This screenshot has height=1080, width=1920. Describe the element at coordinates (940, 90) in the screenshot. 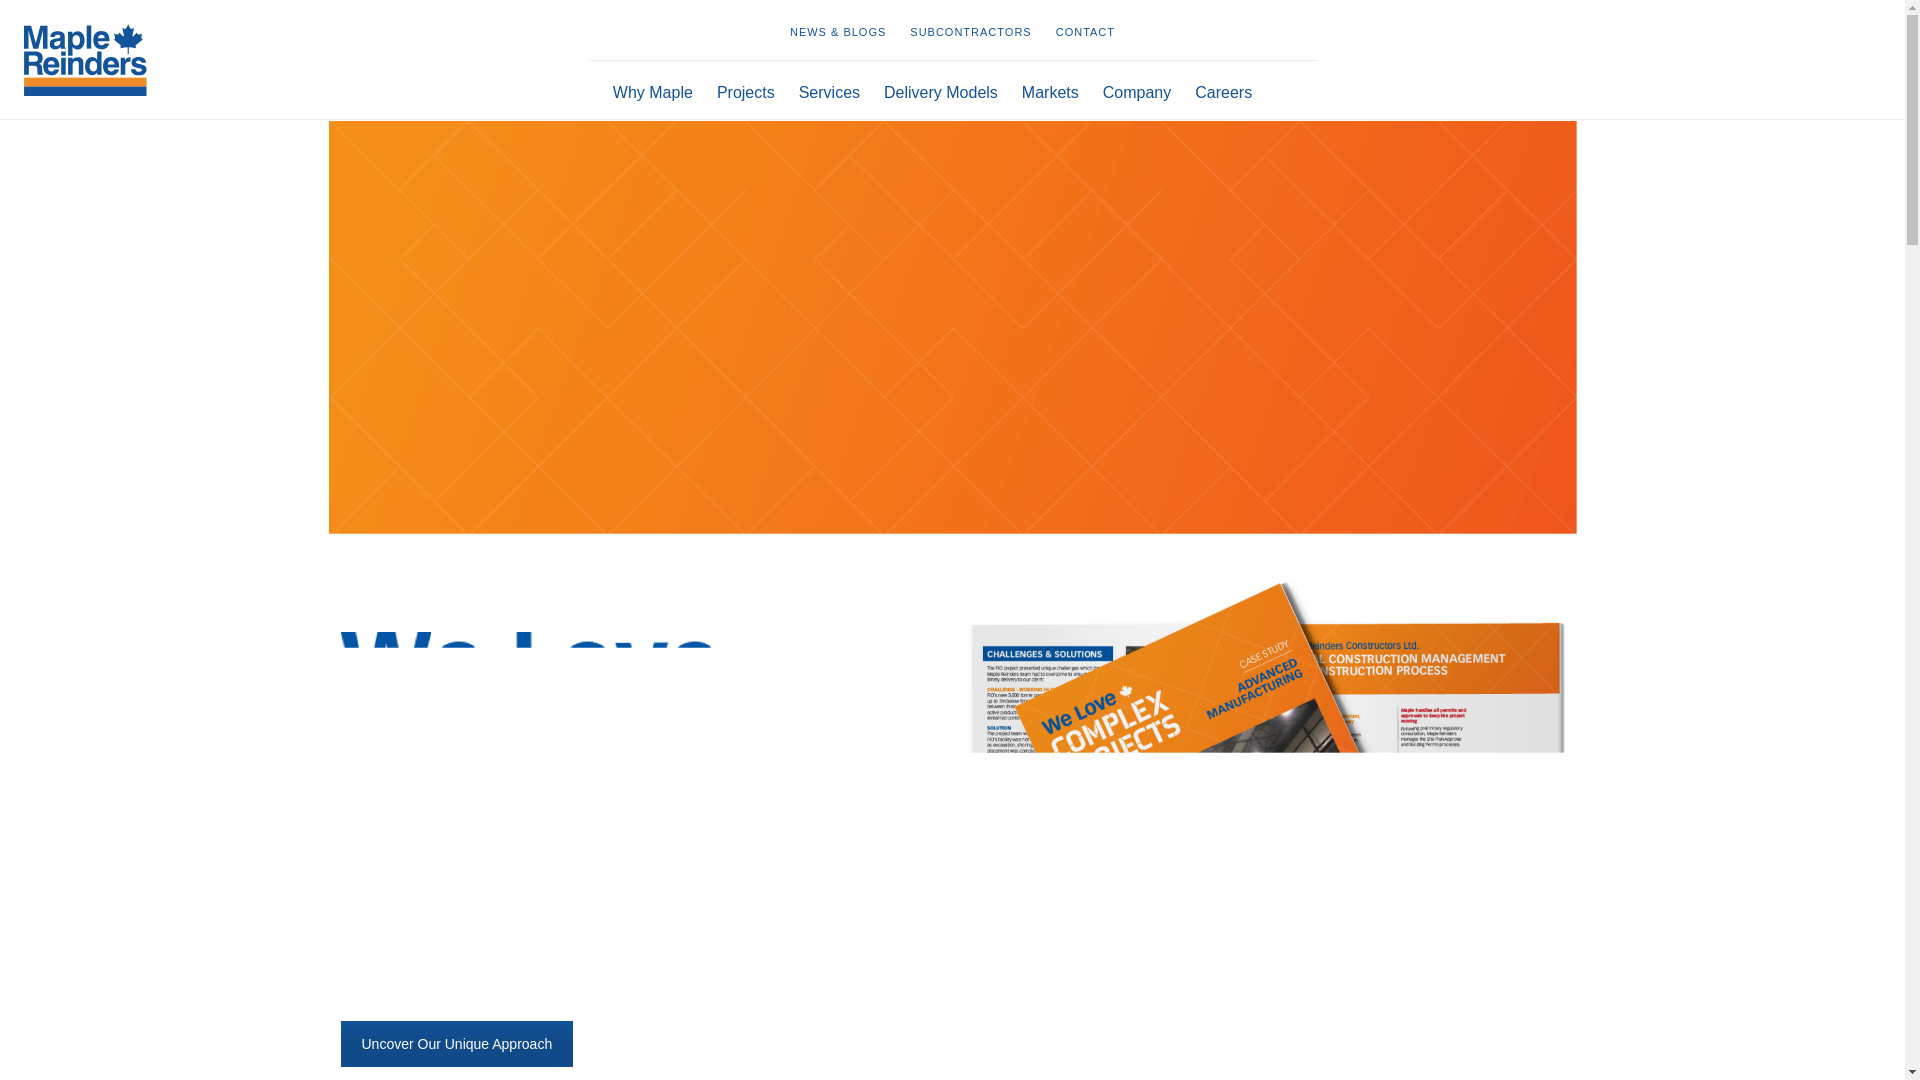

I see `Delivery Models` at that location.